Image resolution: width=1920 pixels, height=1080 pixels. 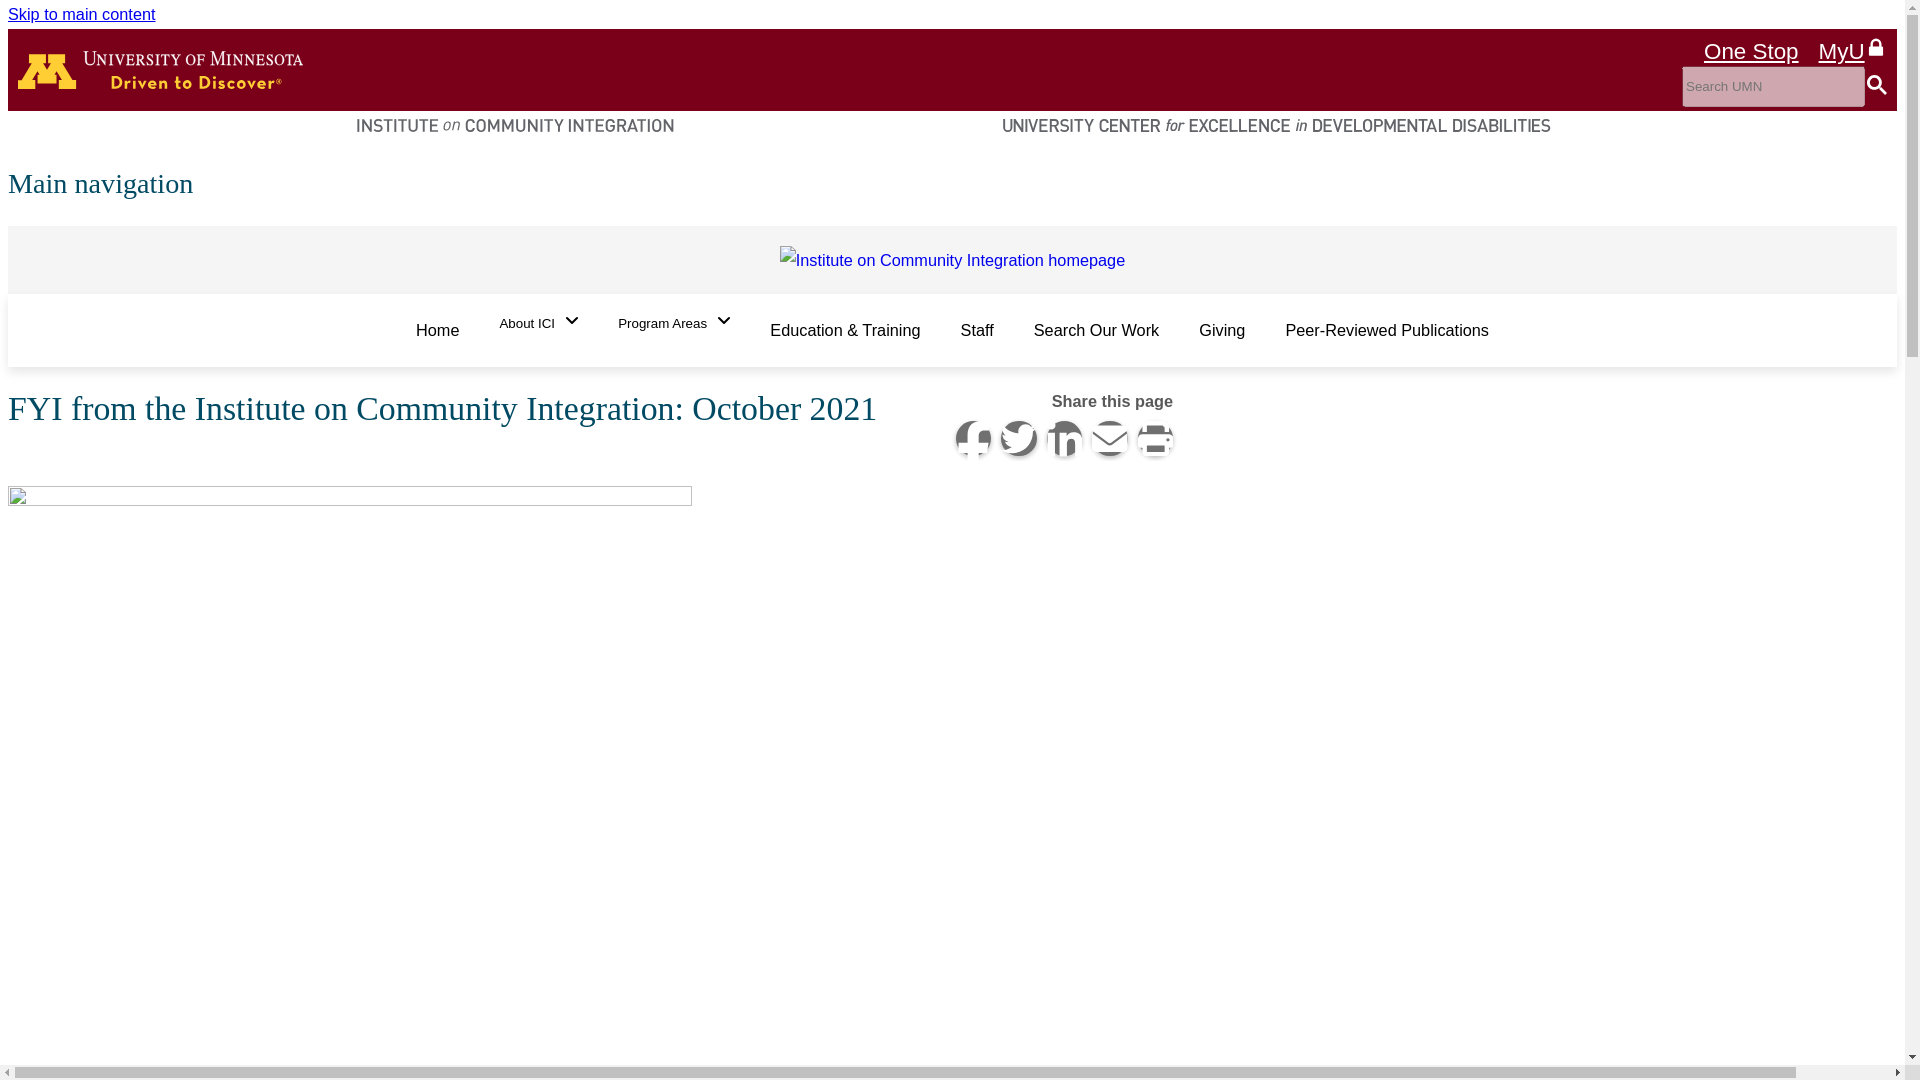 What do you see at coordinates (160, 69) in the screenshot?
I see `home page` at bounding box center [160, 69].